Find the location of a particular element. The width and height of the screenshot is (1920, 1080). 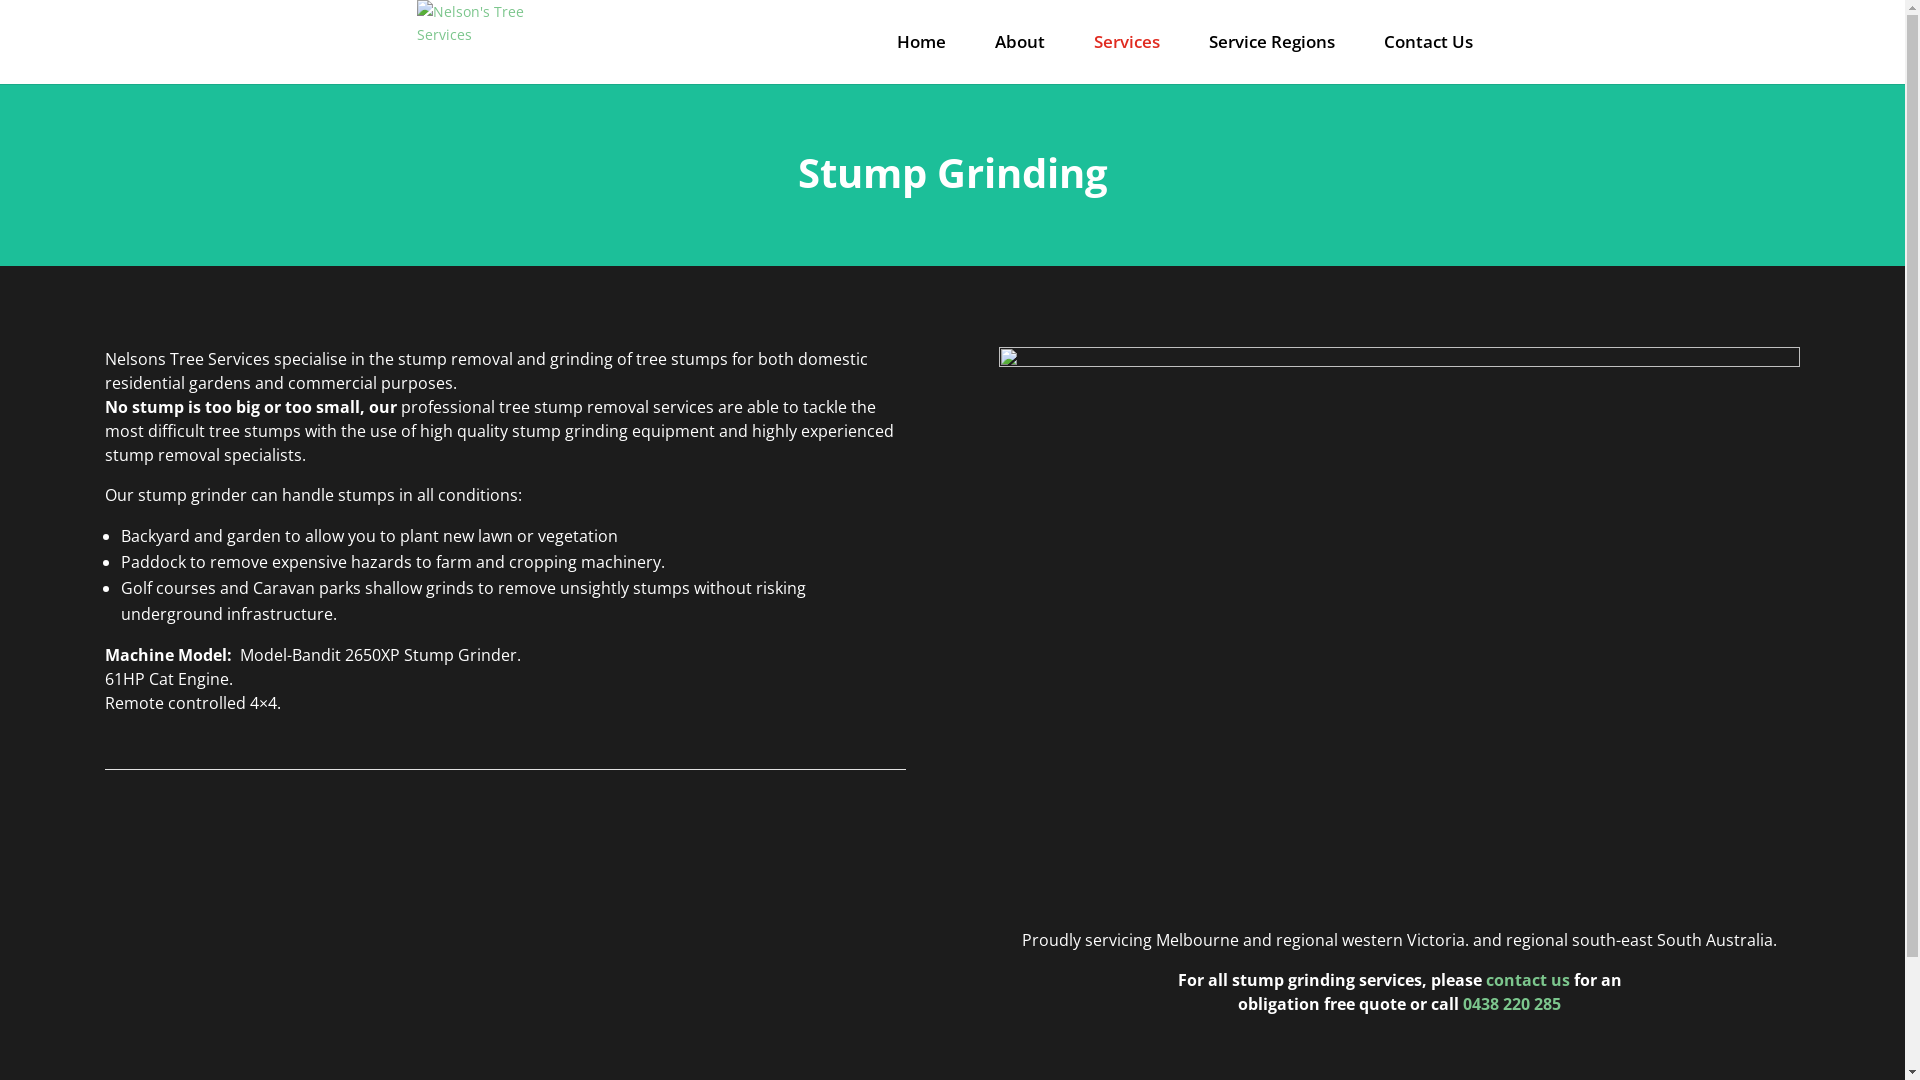

About is located at coordinates (1019, 42).